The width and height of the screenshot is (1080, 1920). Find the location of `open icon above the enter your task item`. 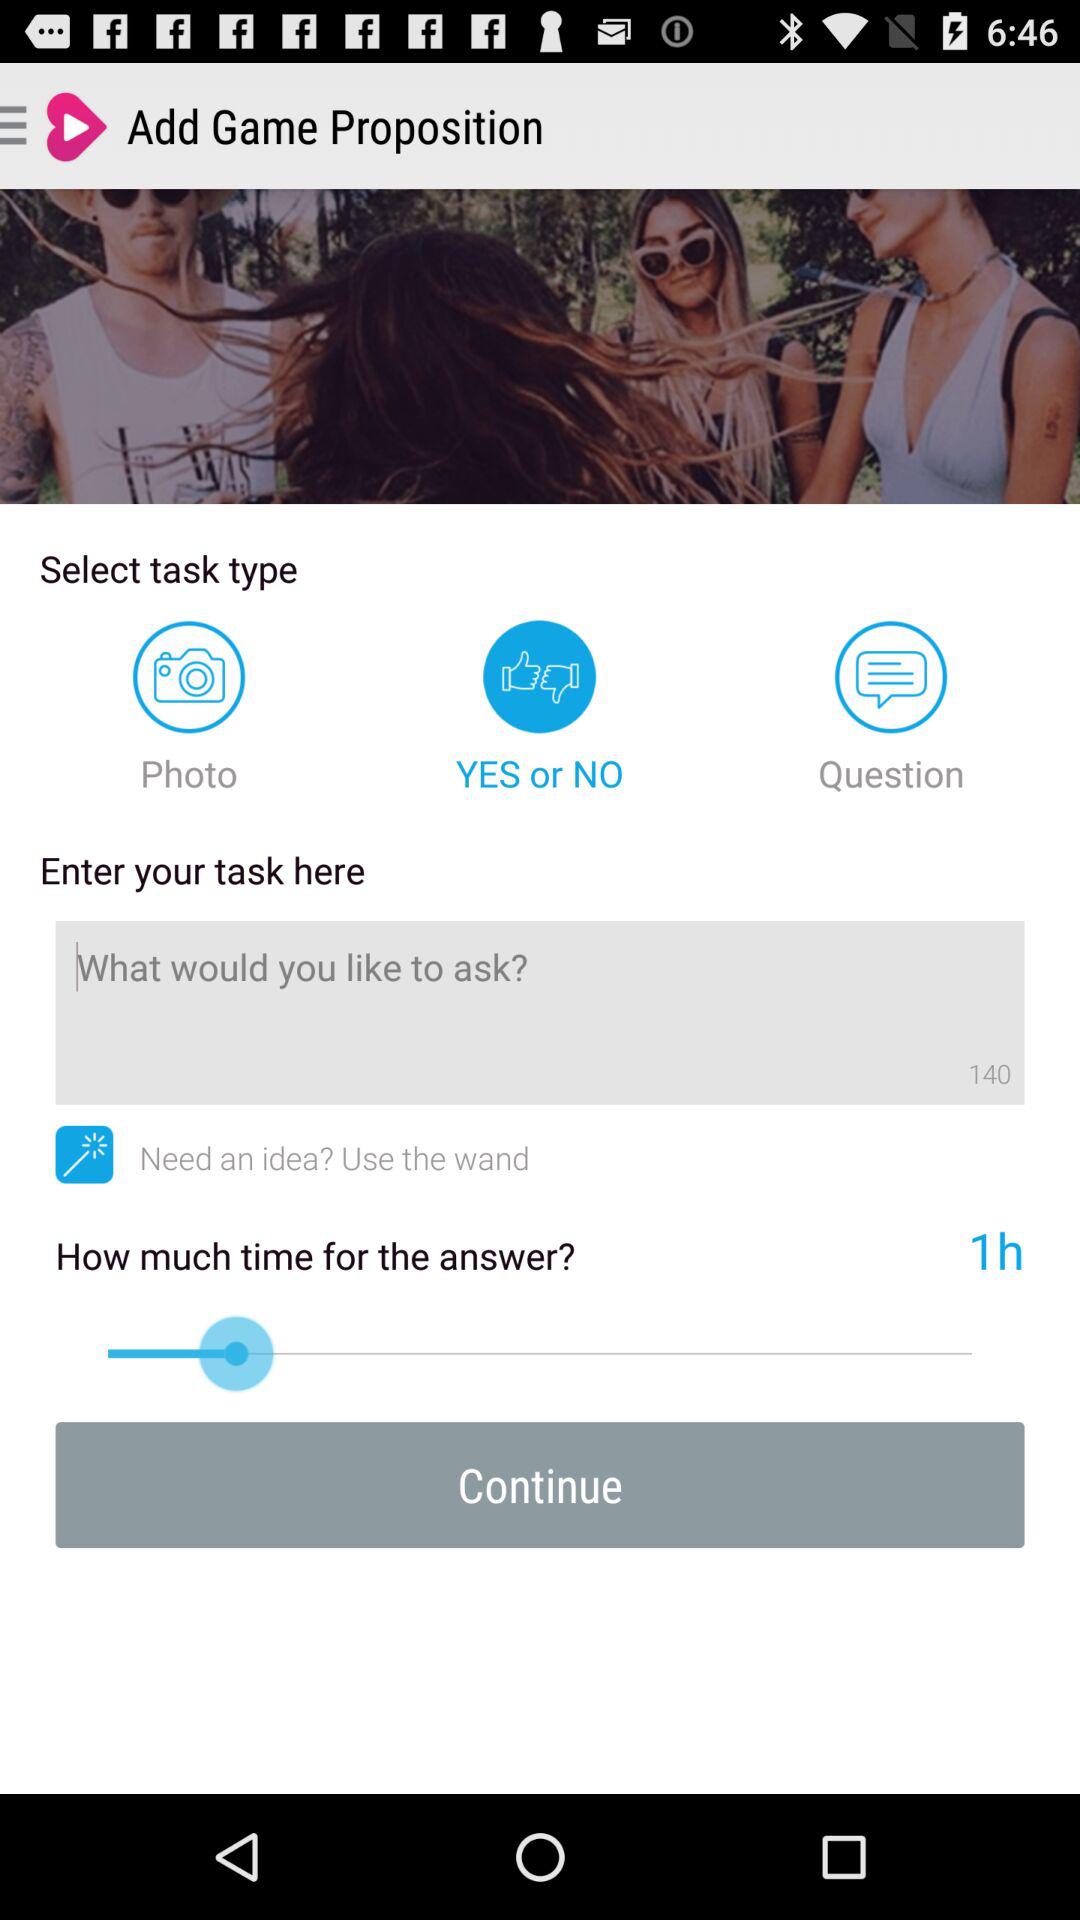

open icon above the enter your task item is located at coordinates (188, 708).